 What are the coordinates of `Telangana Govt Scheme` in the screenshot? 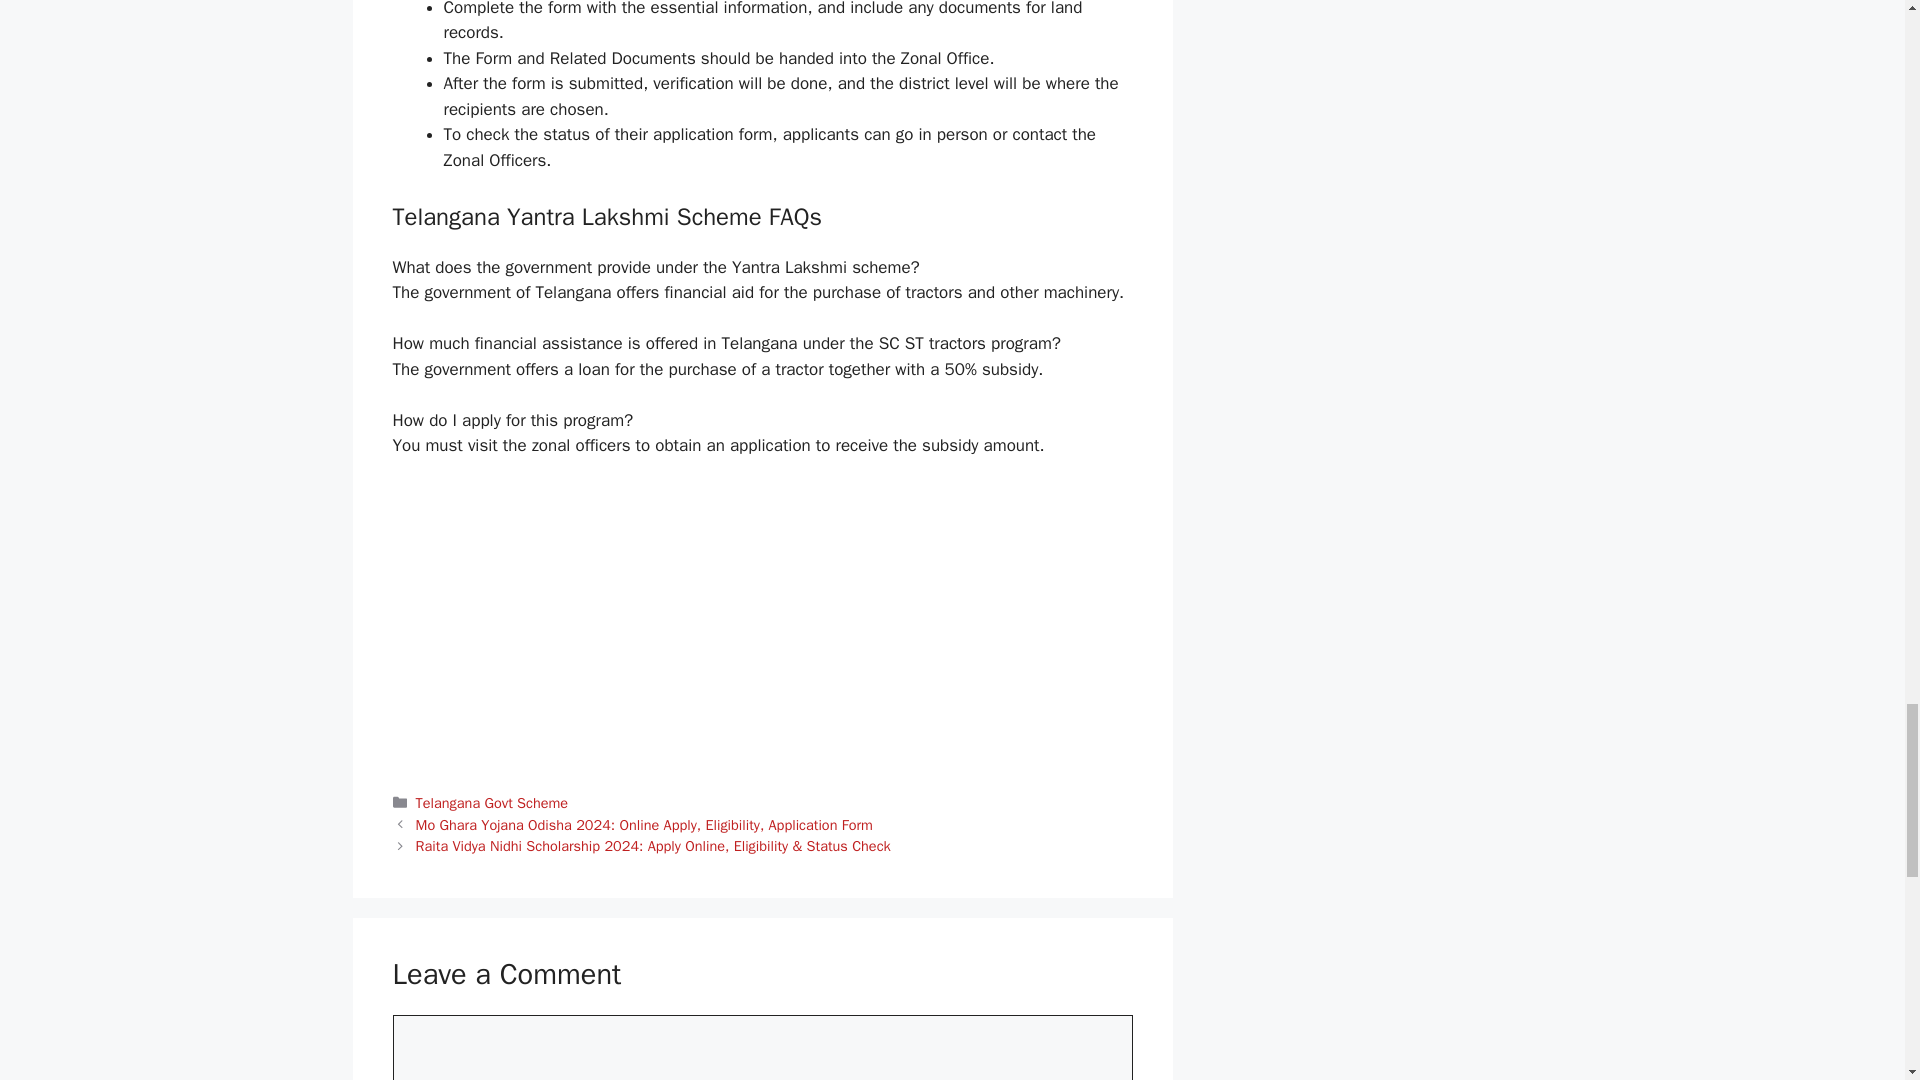 It's located at (492, 802).